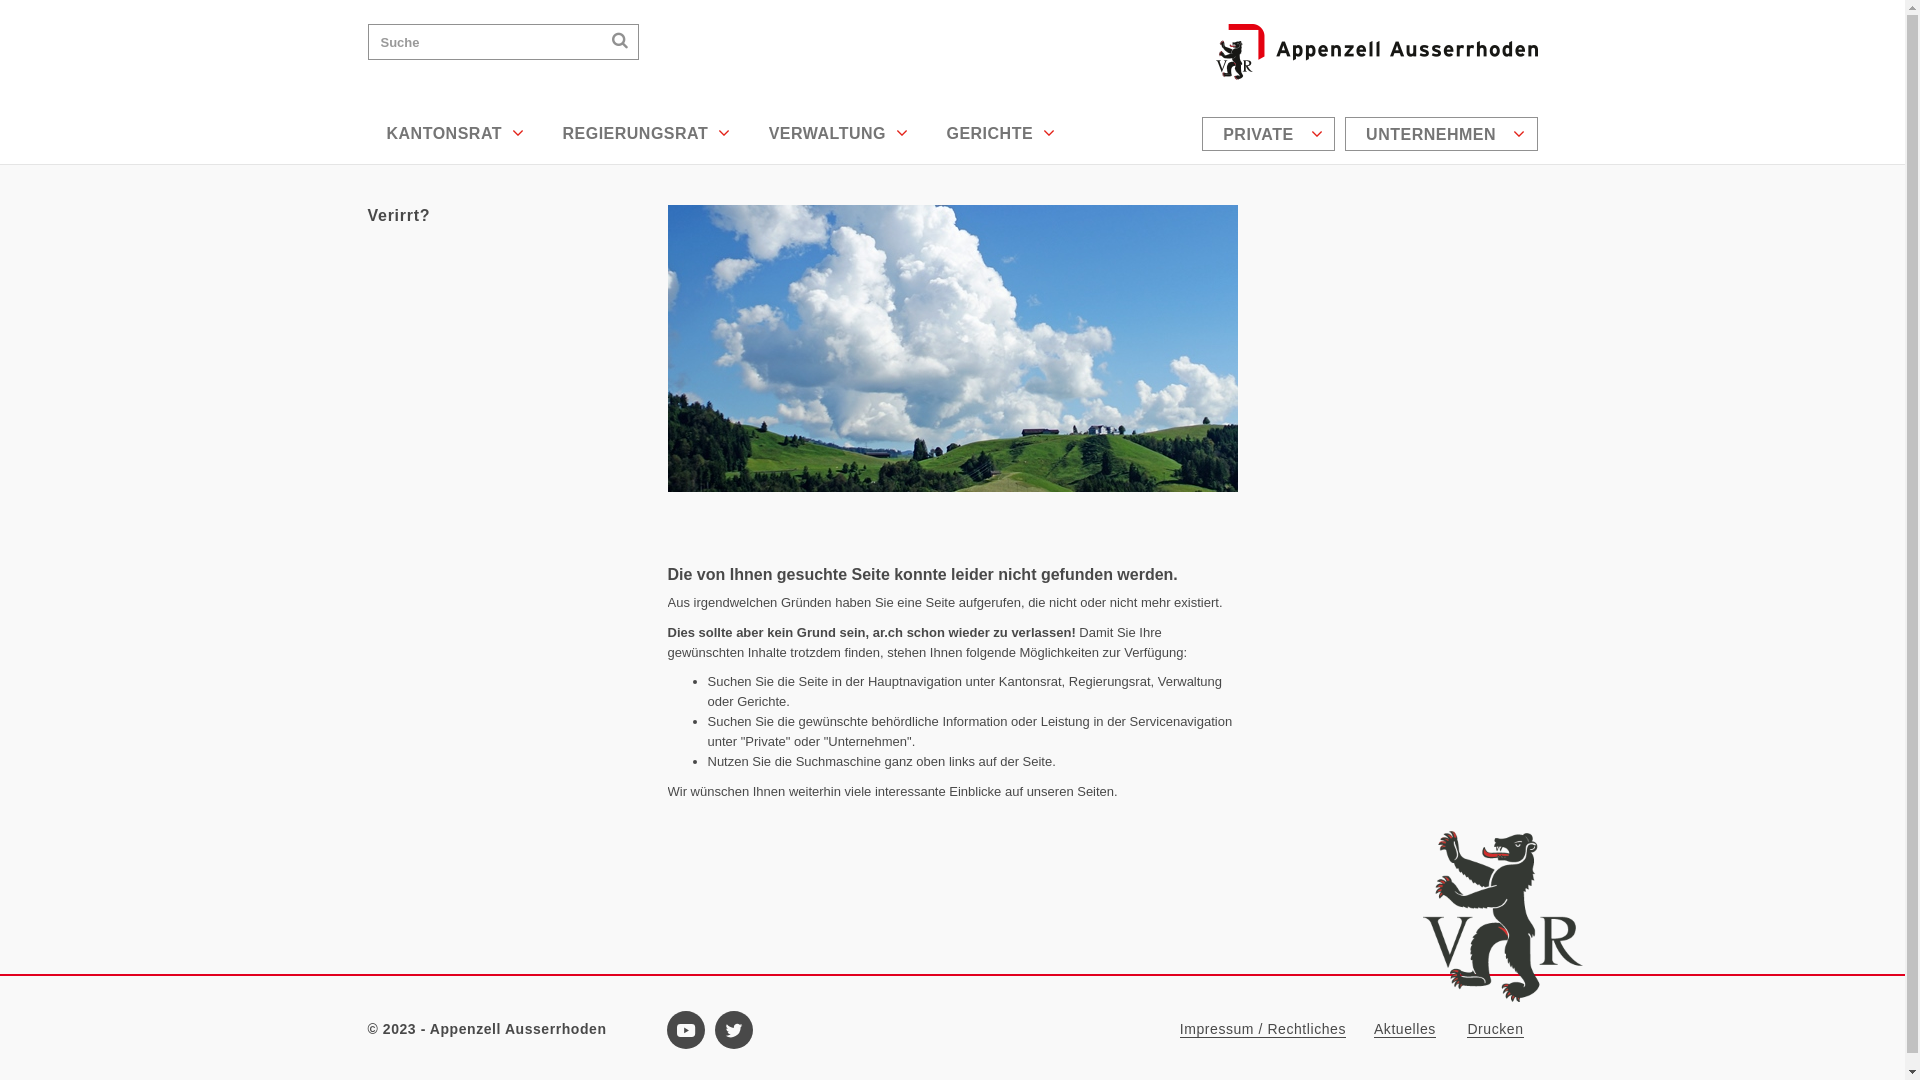 This screenshot has height=1080, width=1920. What do you see at coordinates (456, 134) in the screenshot?
I see `KANTONSRAT` at bounding box center [456, 134].